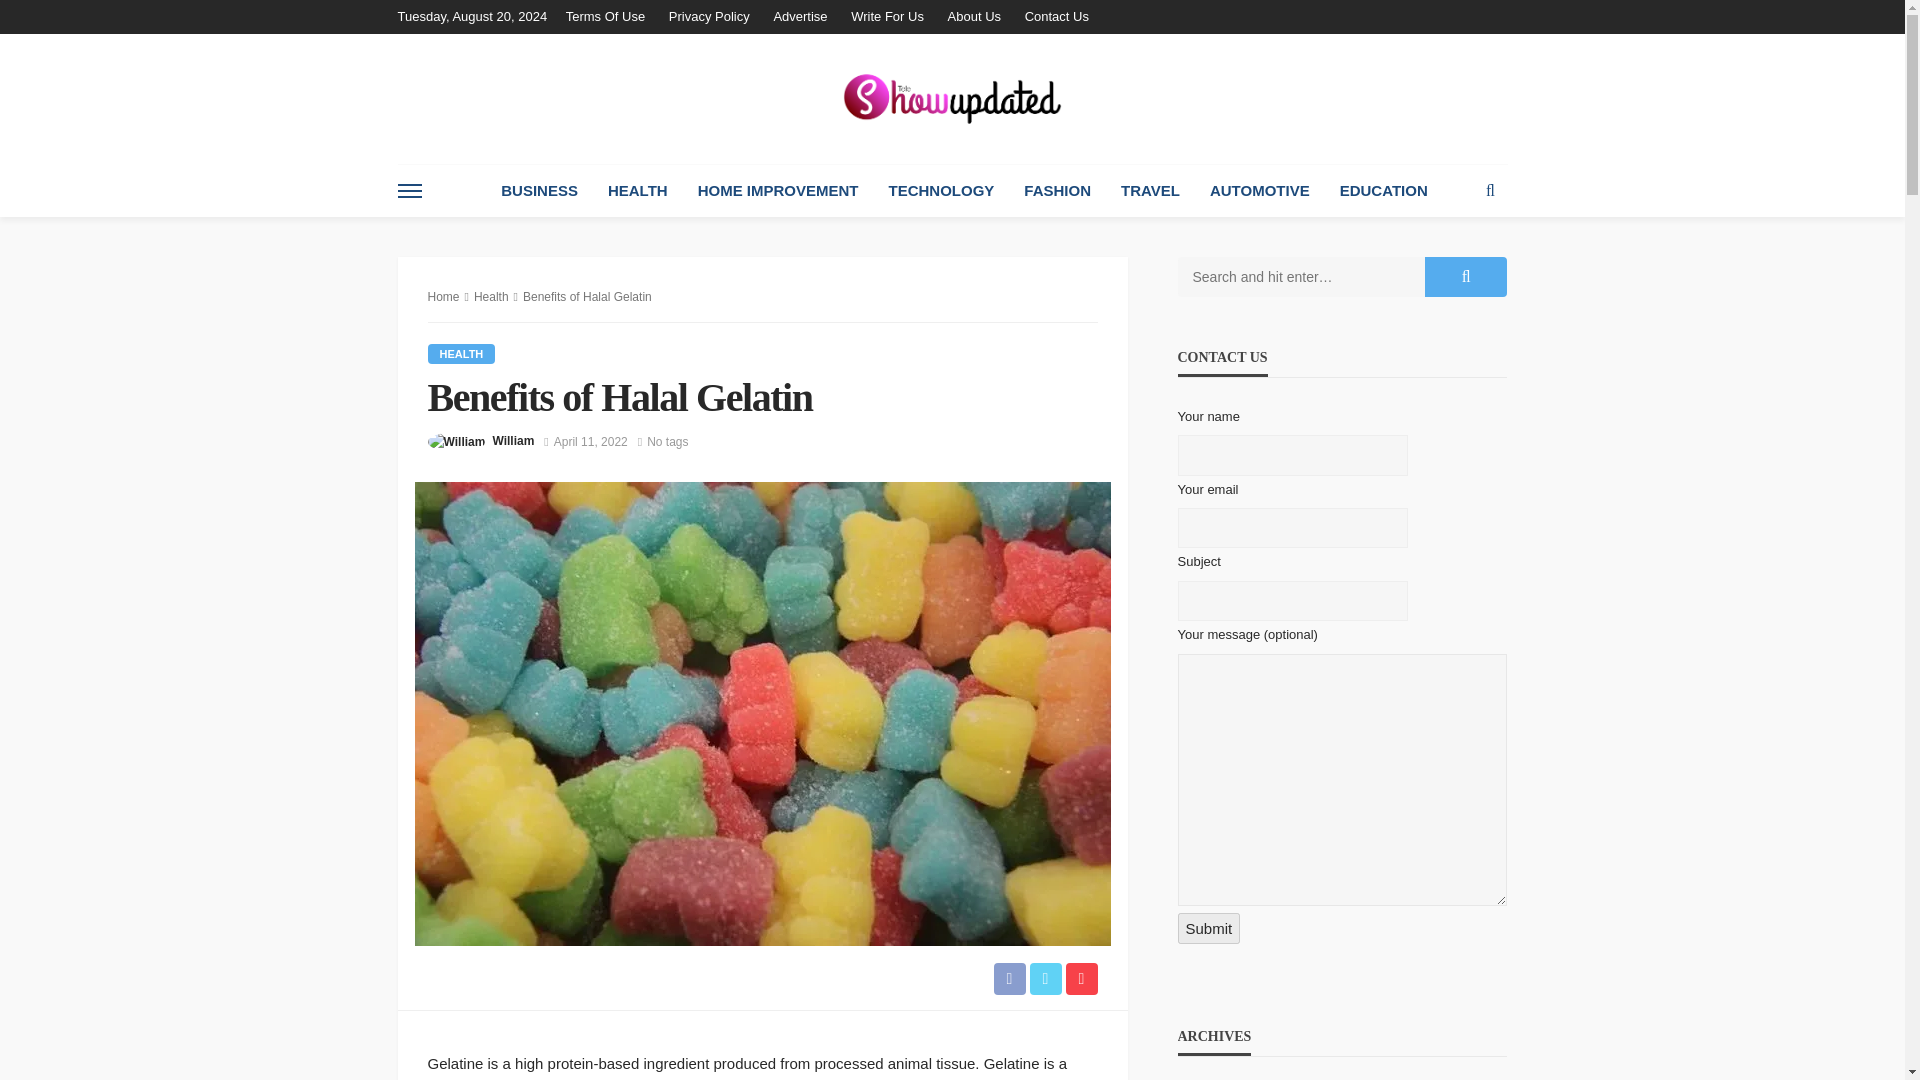 This screenshot has height=1080, width=1920. What do you see at coordinates (1150, 191) in the screenshot?
I see `TRAVEL` at bounding box center [1150, 191].